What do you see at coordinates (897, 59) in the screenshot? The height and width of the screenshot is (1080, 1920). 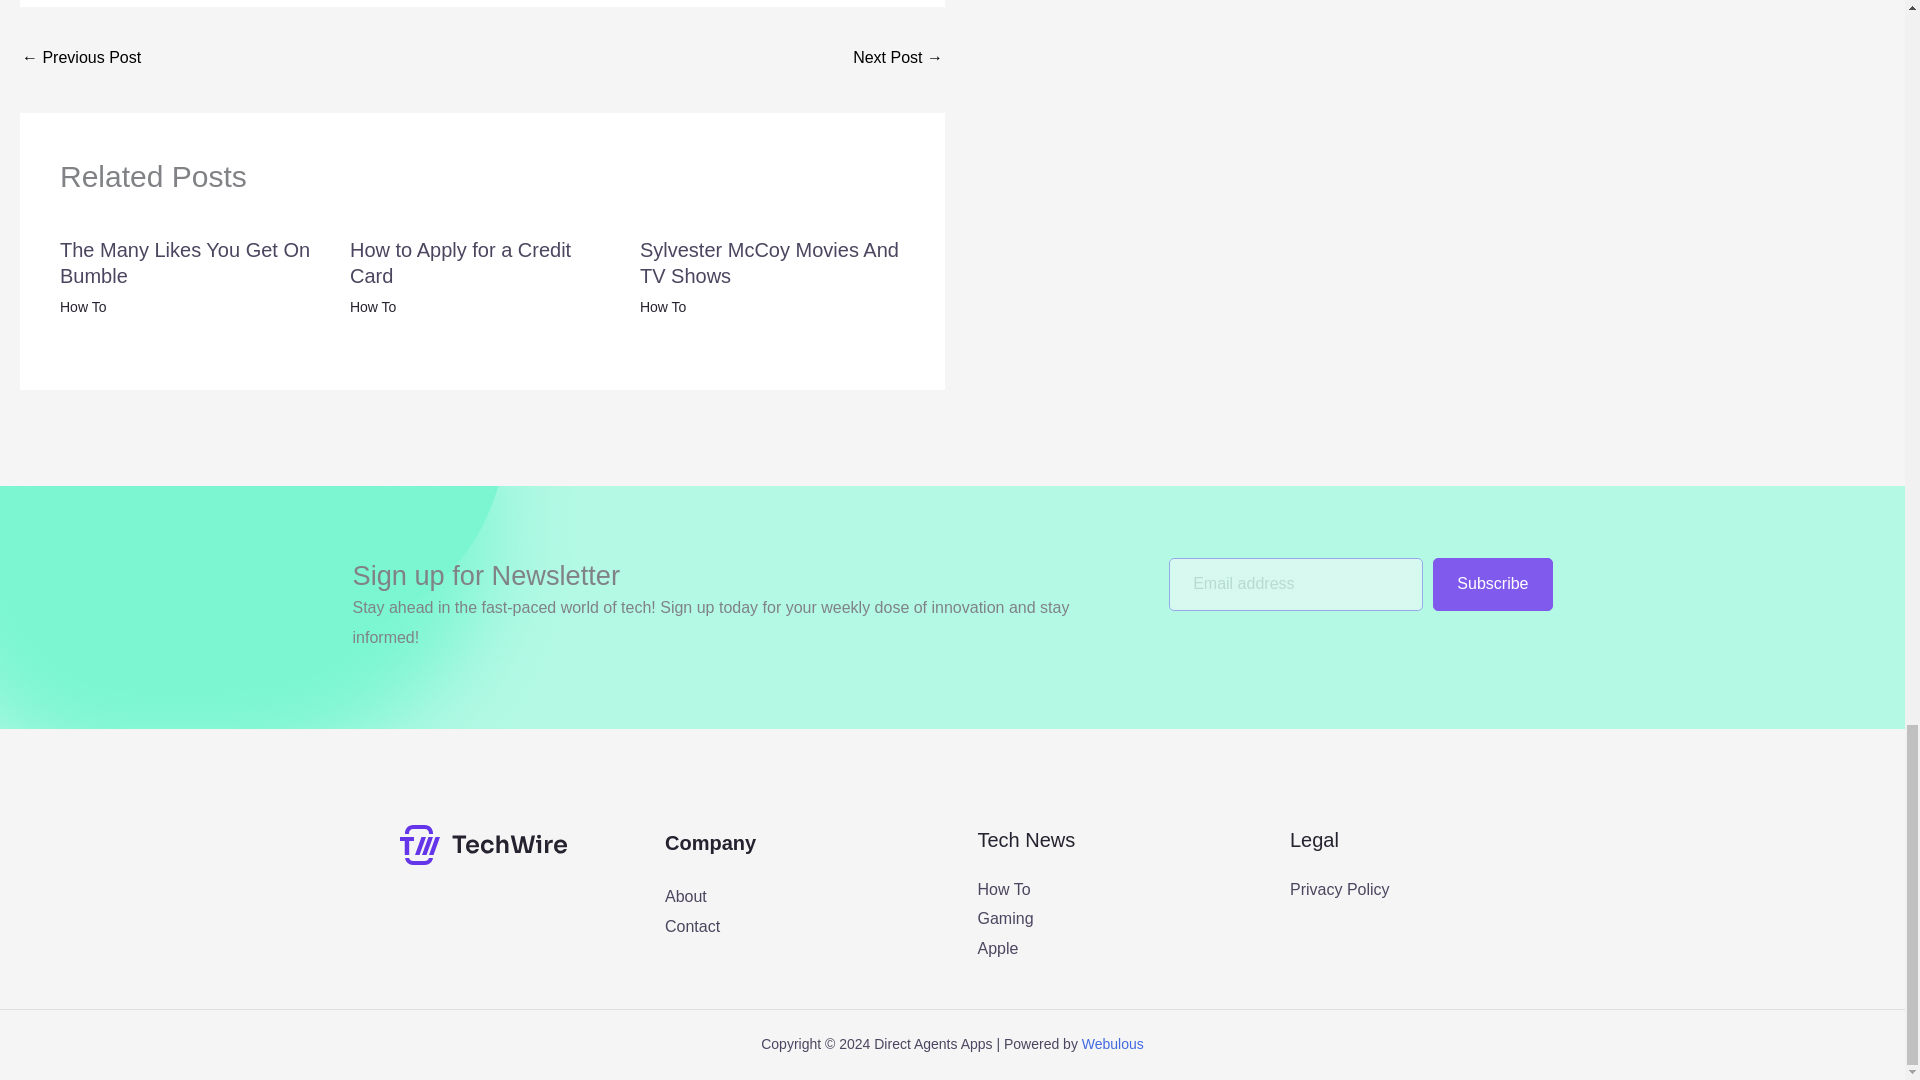 I see `How To Sign PDF With CAC` at bounding box center [897, 59].